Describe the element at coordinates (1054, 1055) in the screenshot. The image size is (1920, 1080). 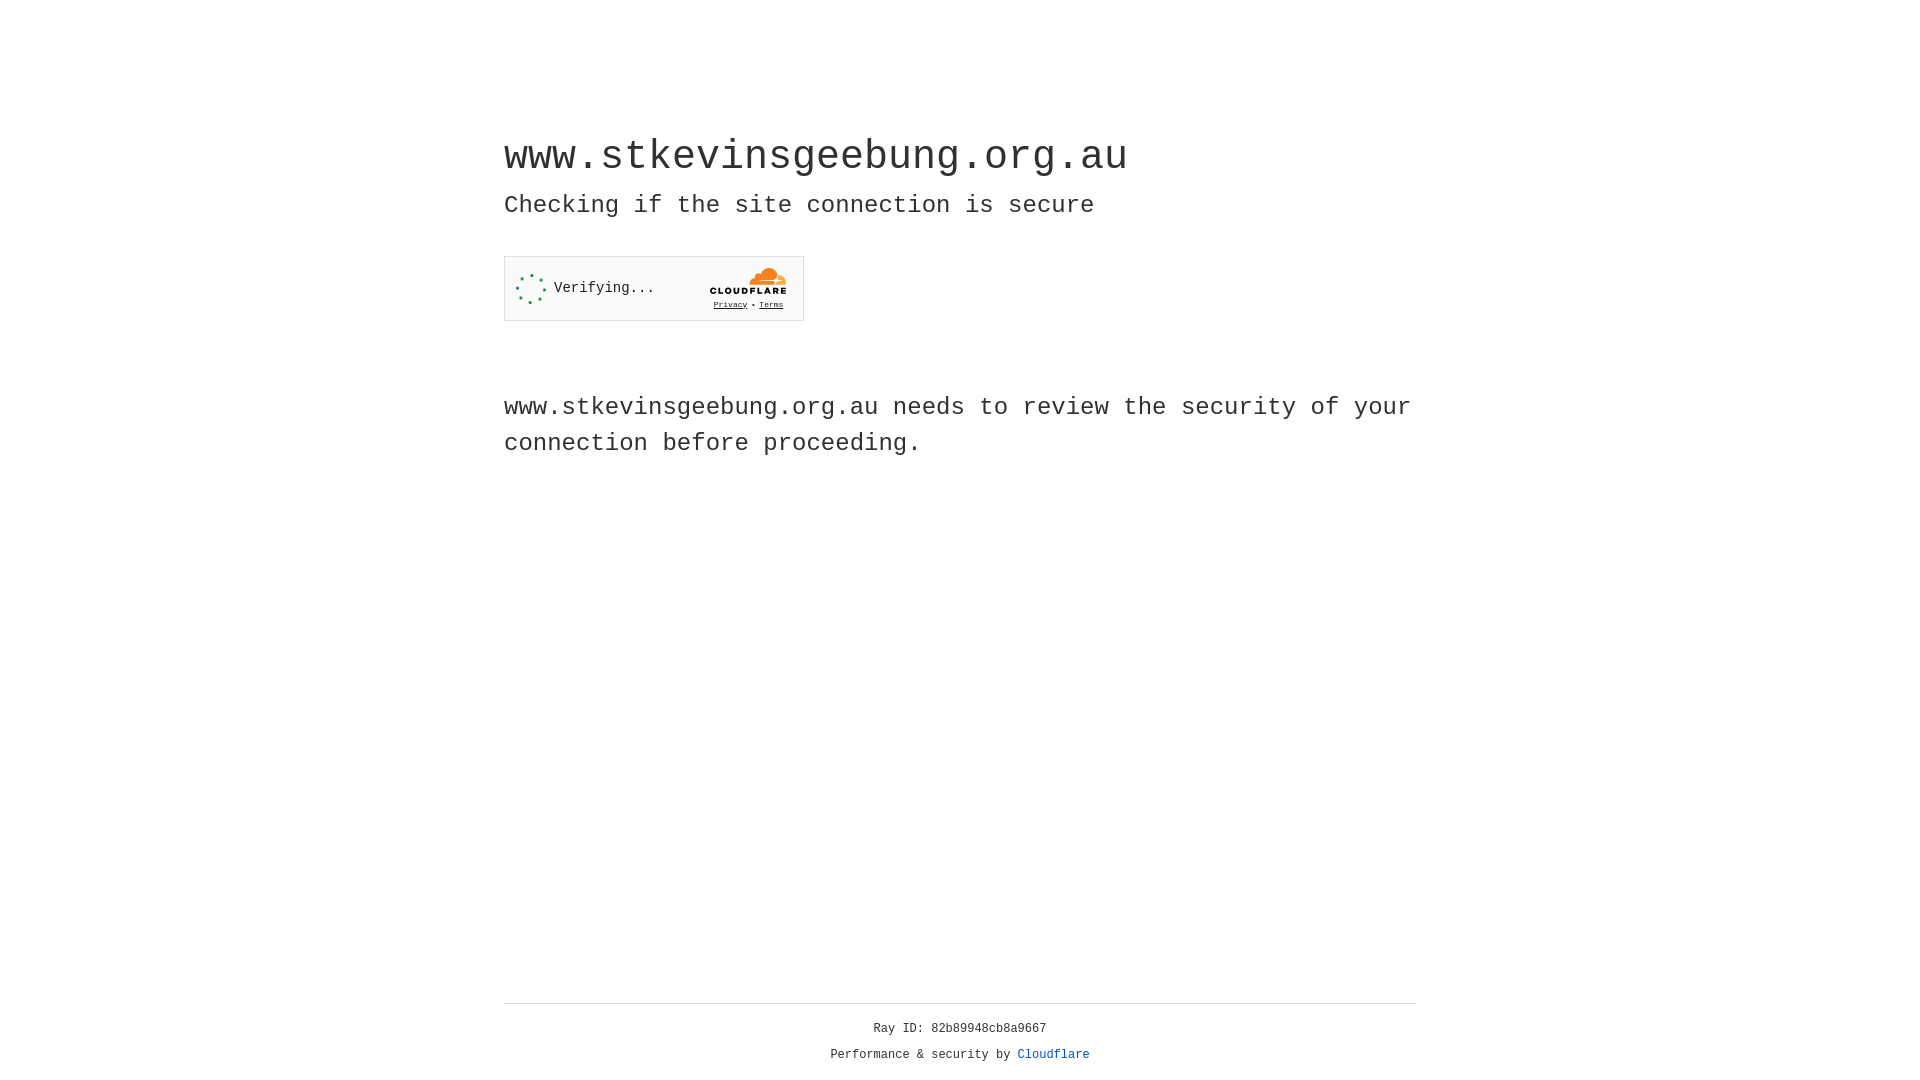
I see `Cloudflare` at that location.